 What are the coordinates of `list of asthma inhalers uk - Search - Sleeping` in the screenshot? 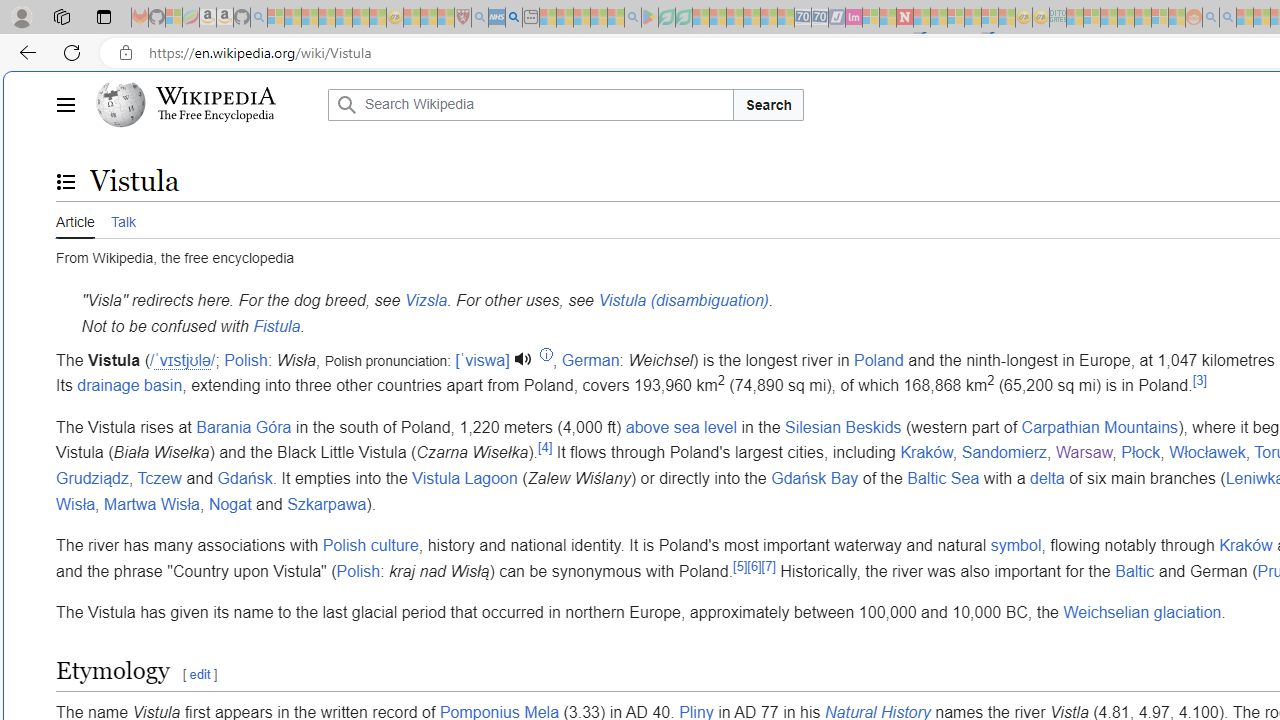 It's located at (480, 18).